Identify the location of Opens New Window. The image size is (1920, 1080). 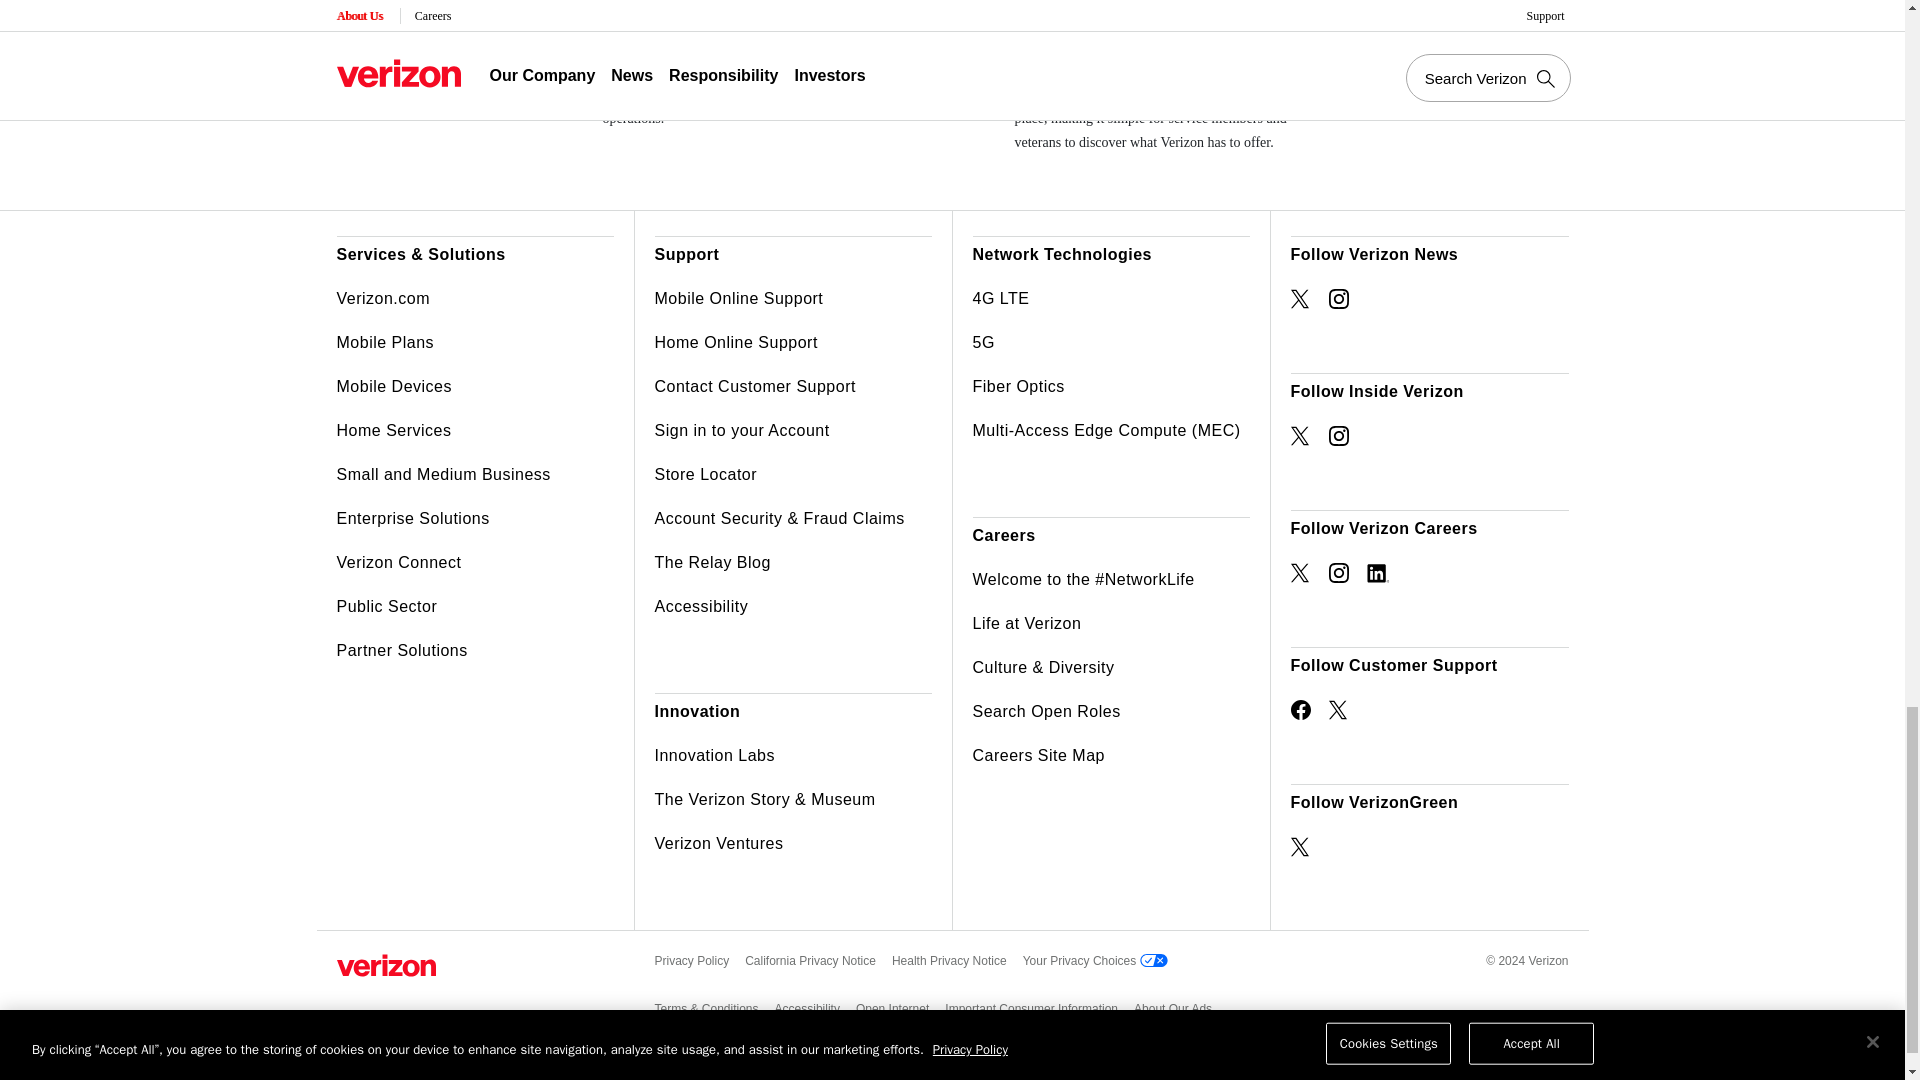
(1300, 572).